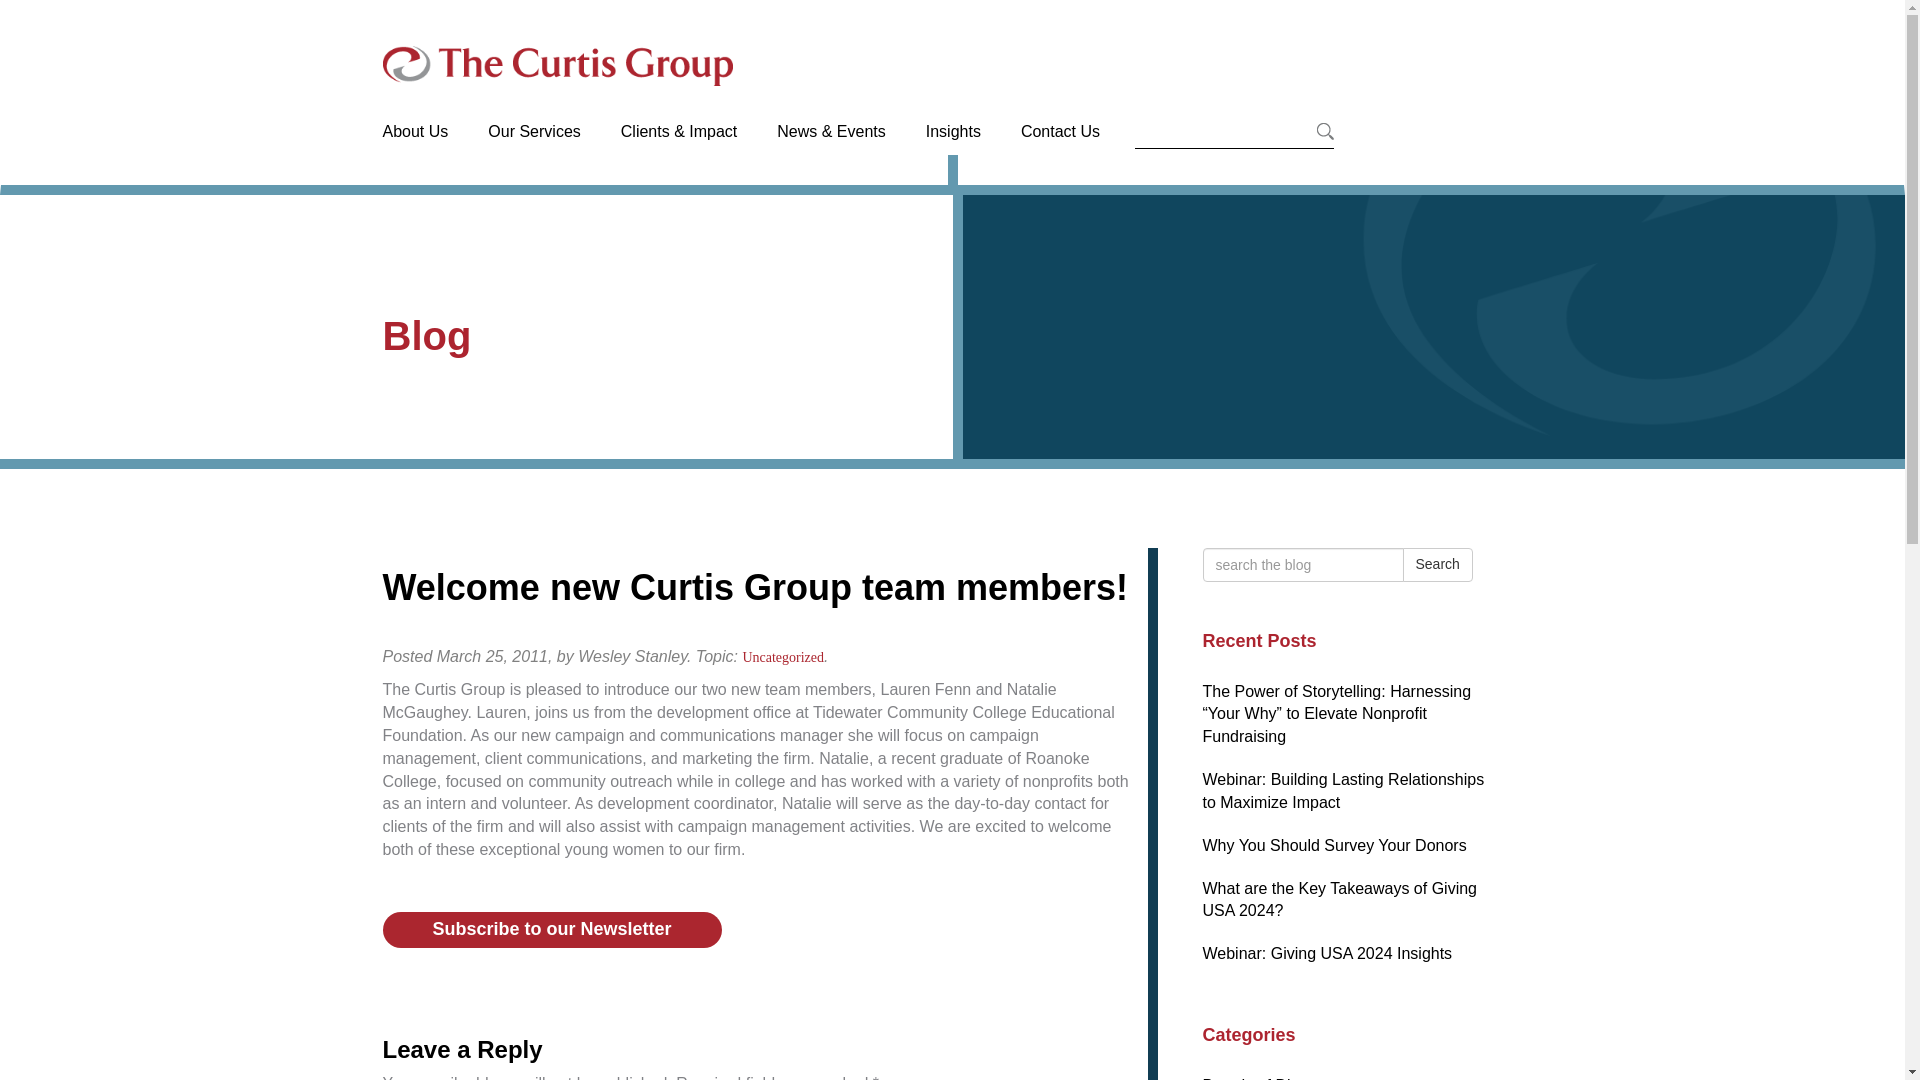  I want to click on Contact Us, so click(1060, 150).